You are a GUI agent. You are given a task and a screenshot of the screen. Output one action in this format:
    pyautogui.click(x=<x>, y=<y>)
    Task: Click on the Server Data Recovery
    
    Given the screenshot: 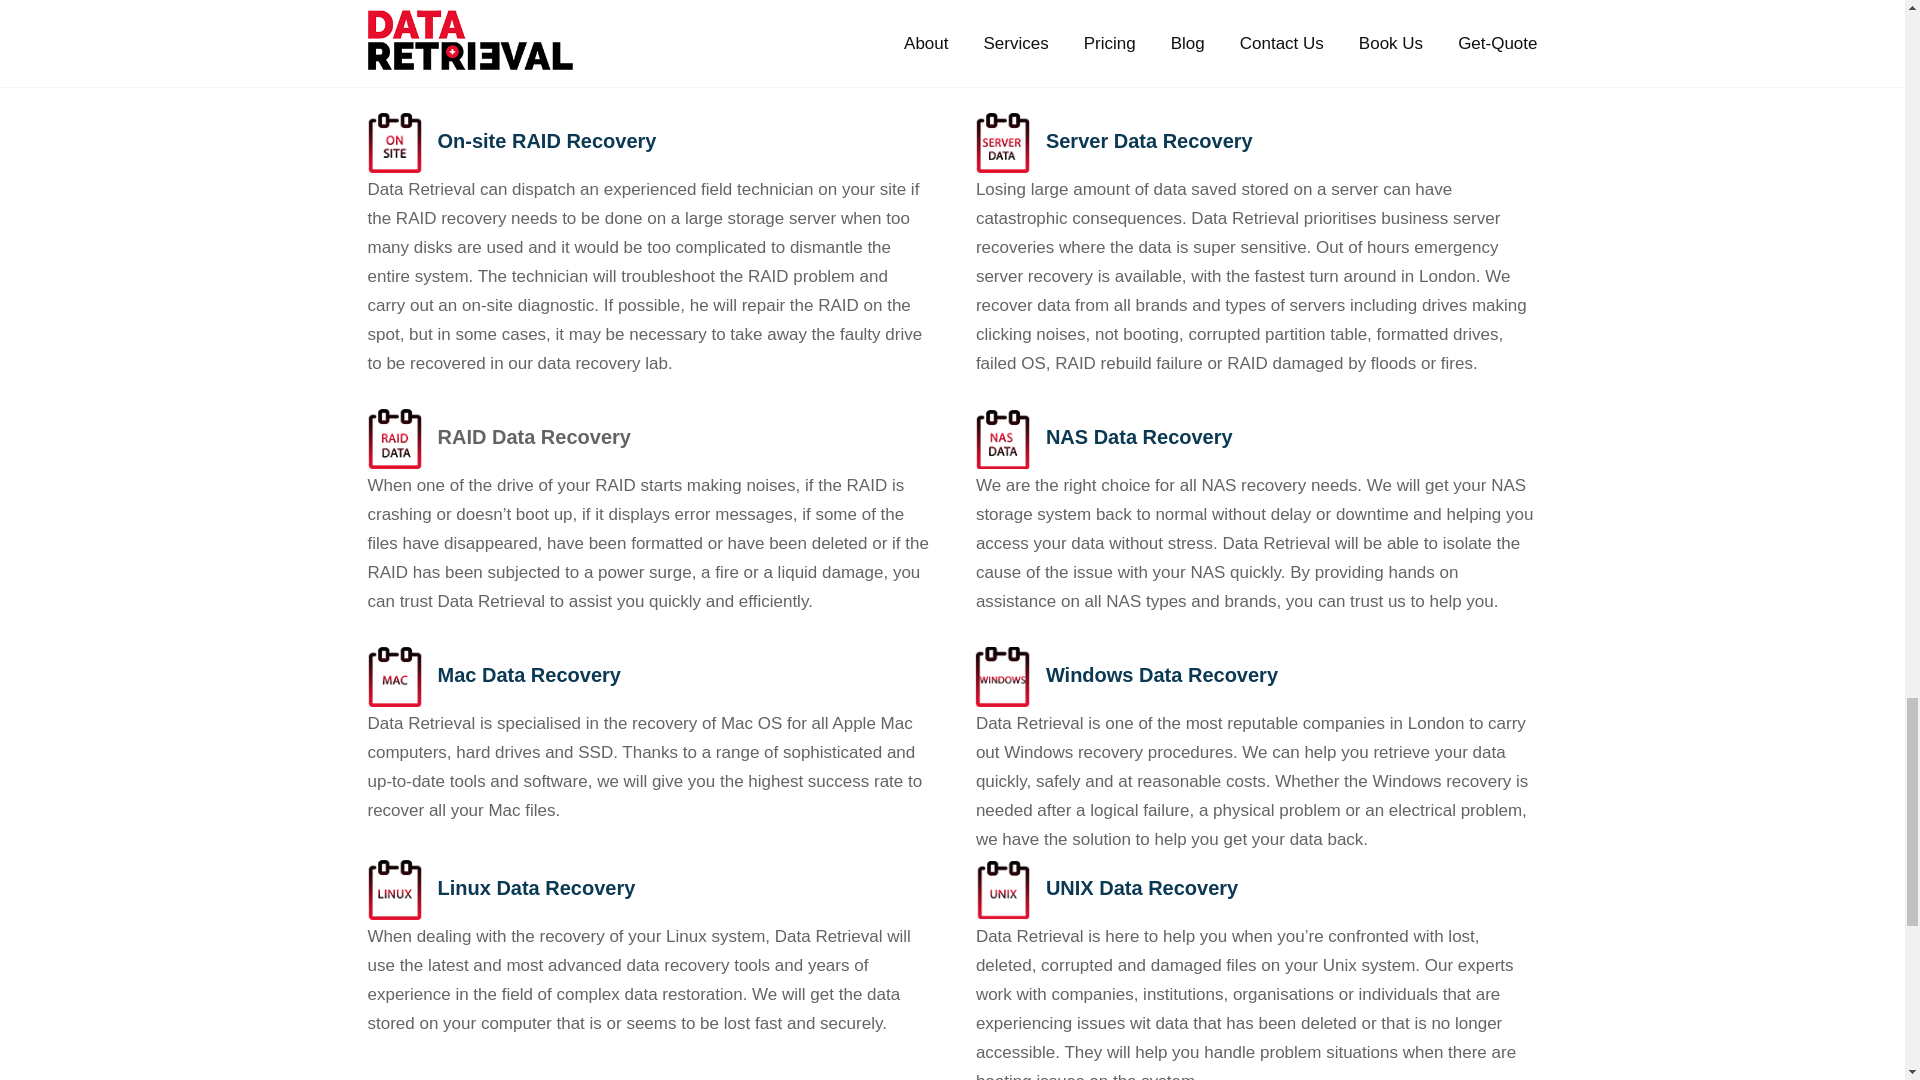 What is the action you would take?
    pyautogui.click(x=1150, y=140)
    